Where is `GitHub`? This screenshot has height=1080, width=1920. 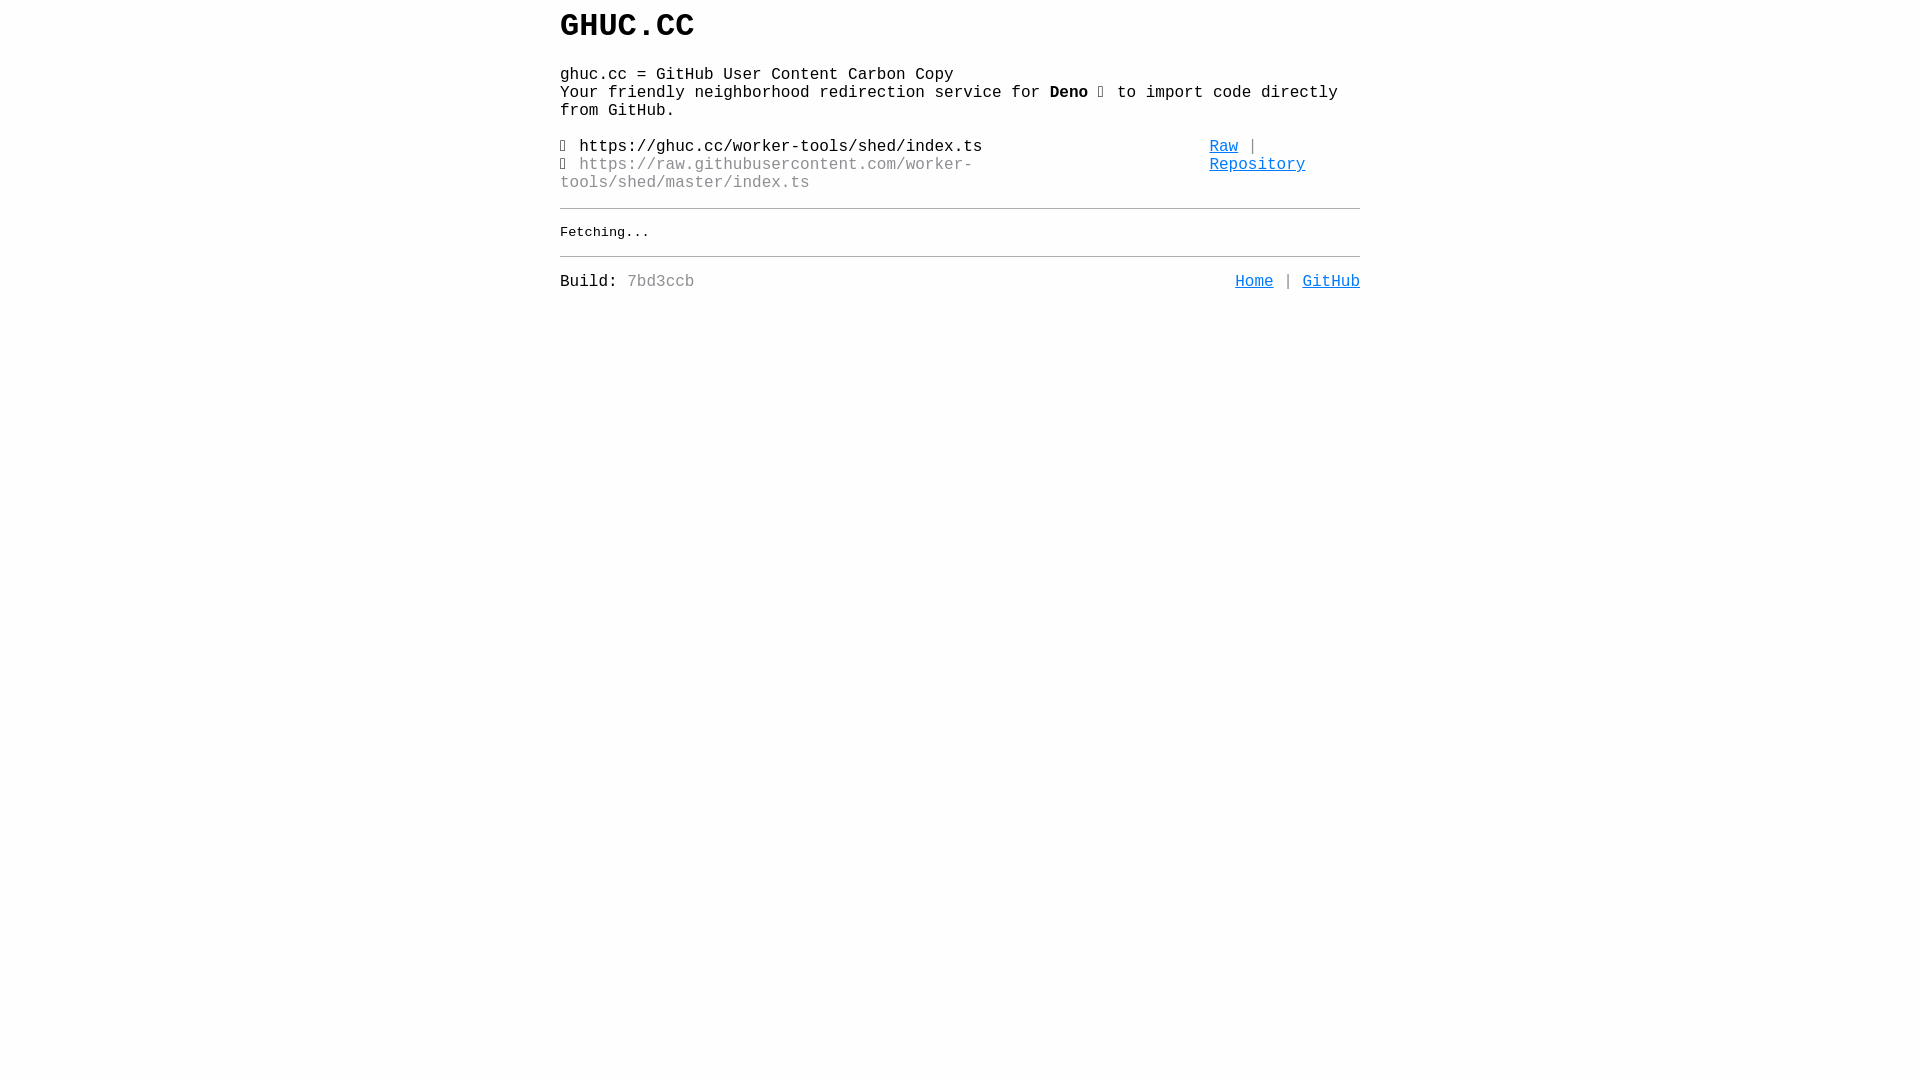 GitHub is located at coordinates (1331, 282).